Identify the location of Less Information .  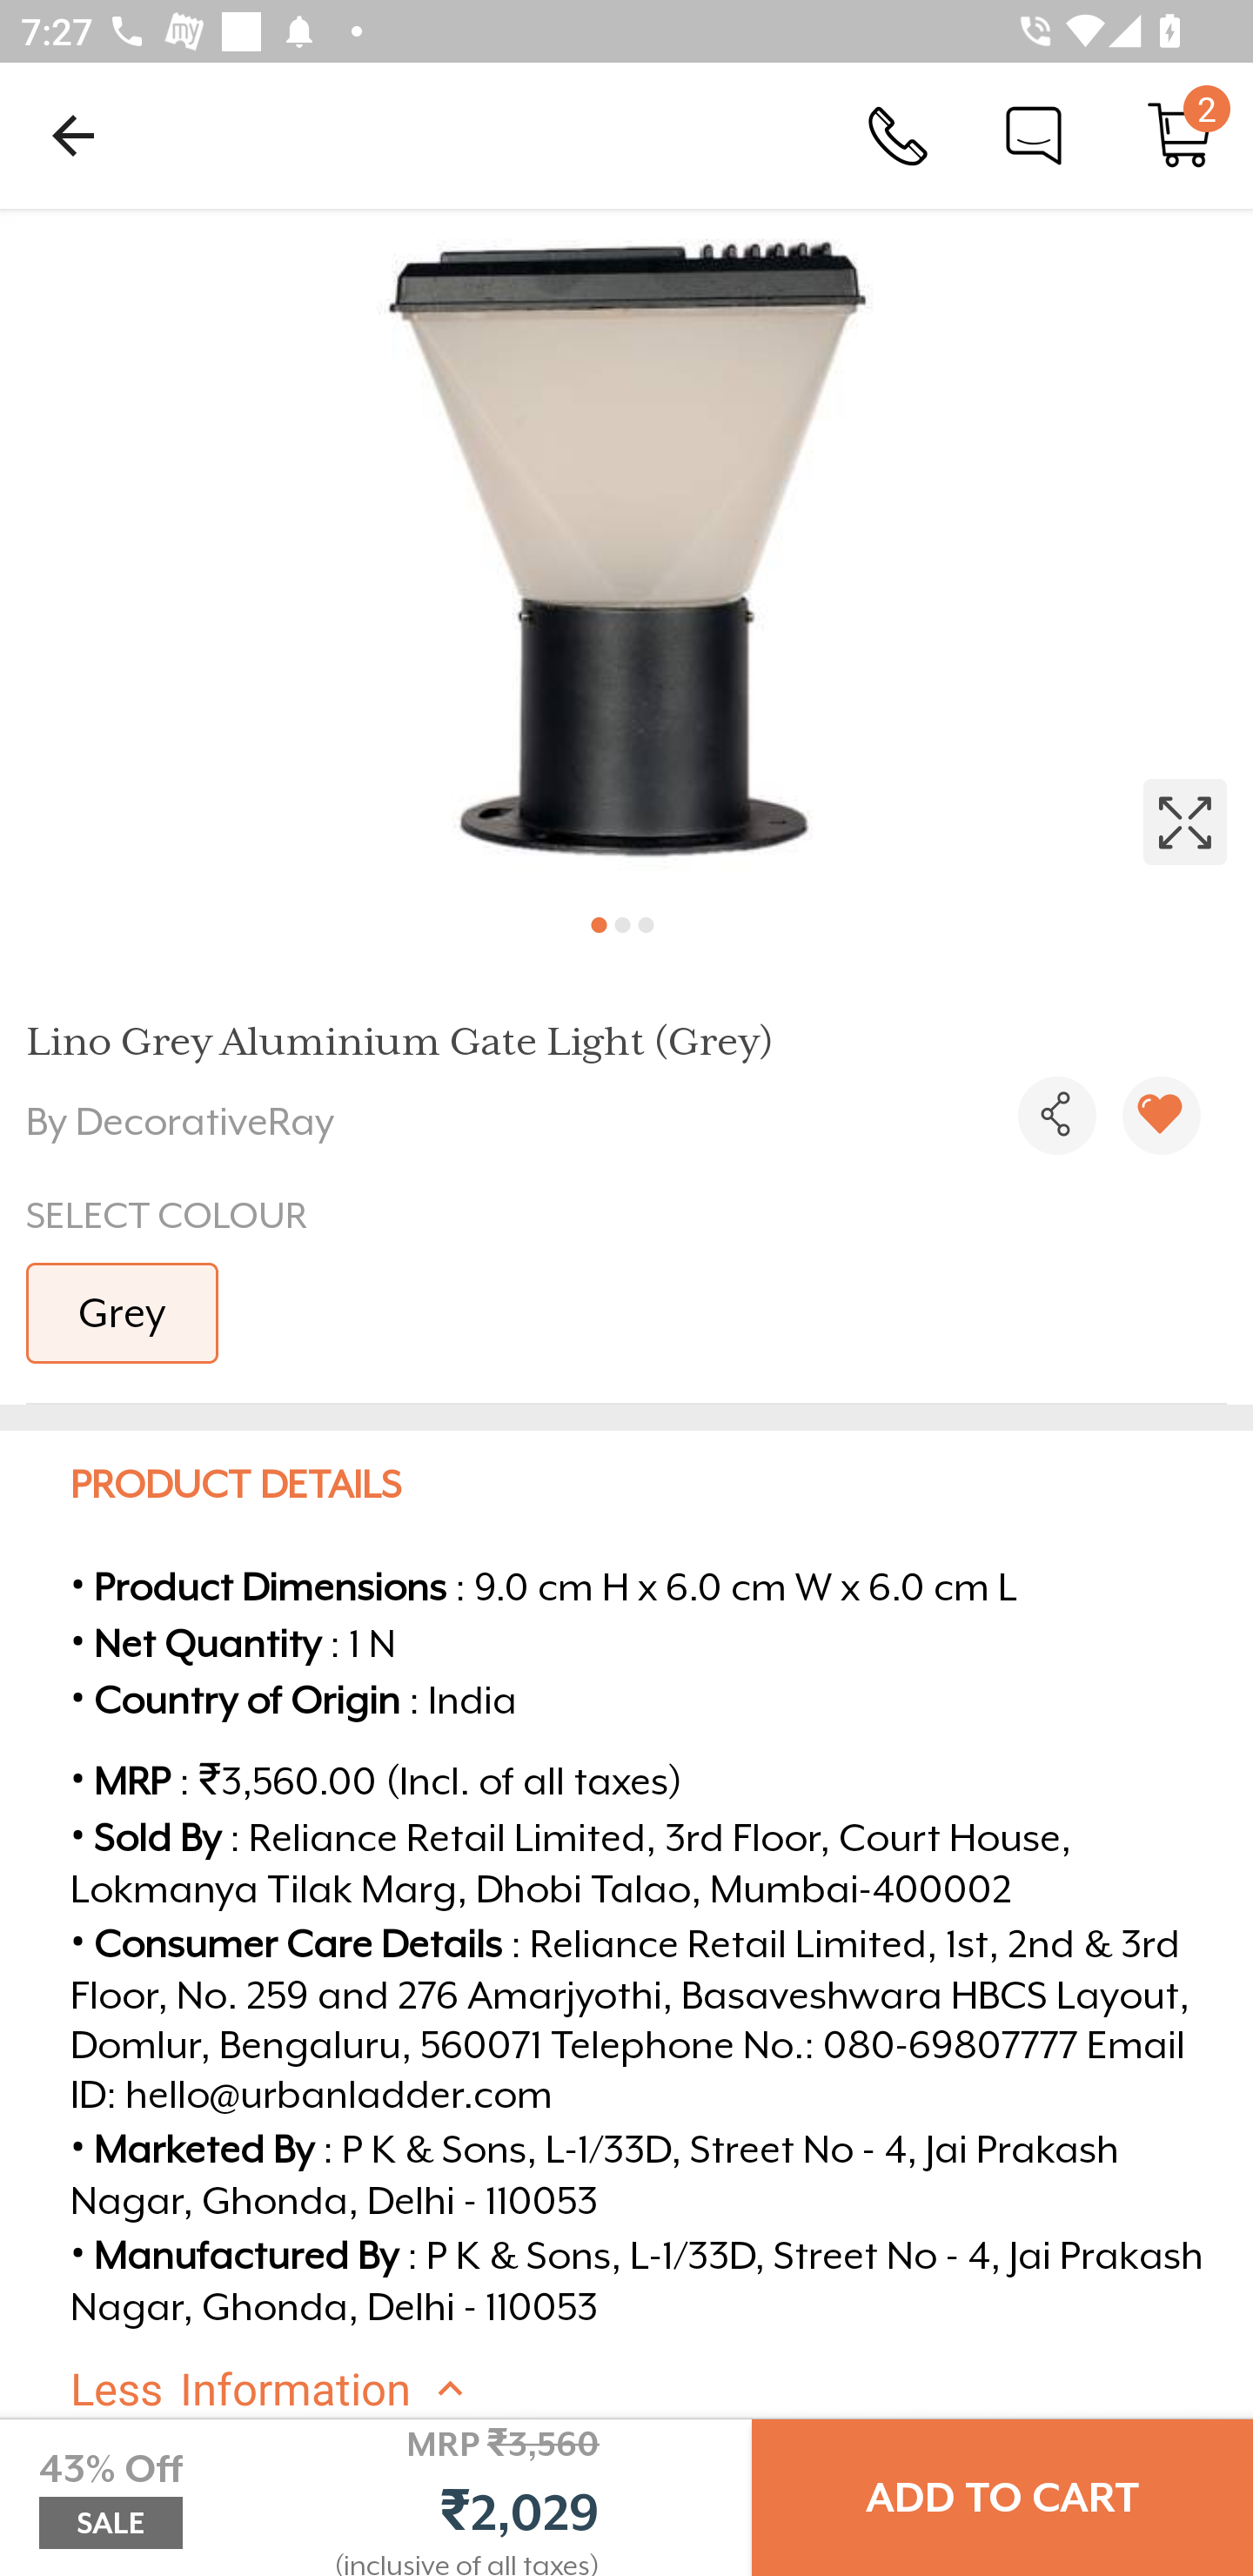
(652, 2390).